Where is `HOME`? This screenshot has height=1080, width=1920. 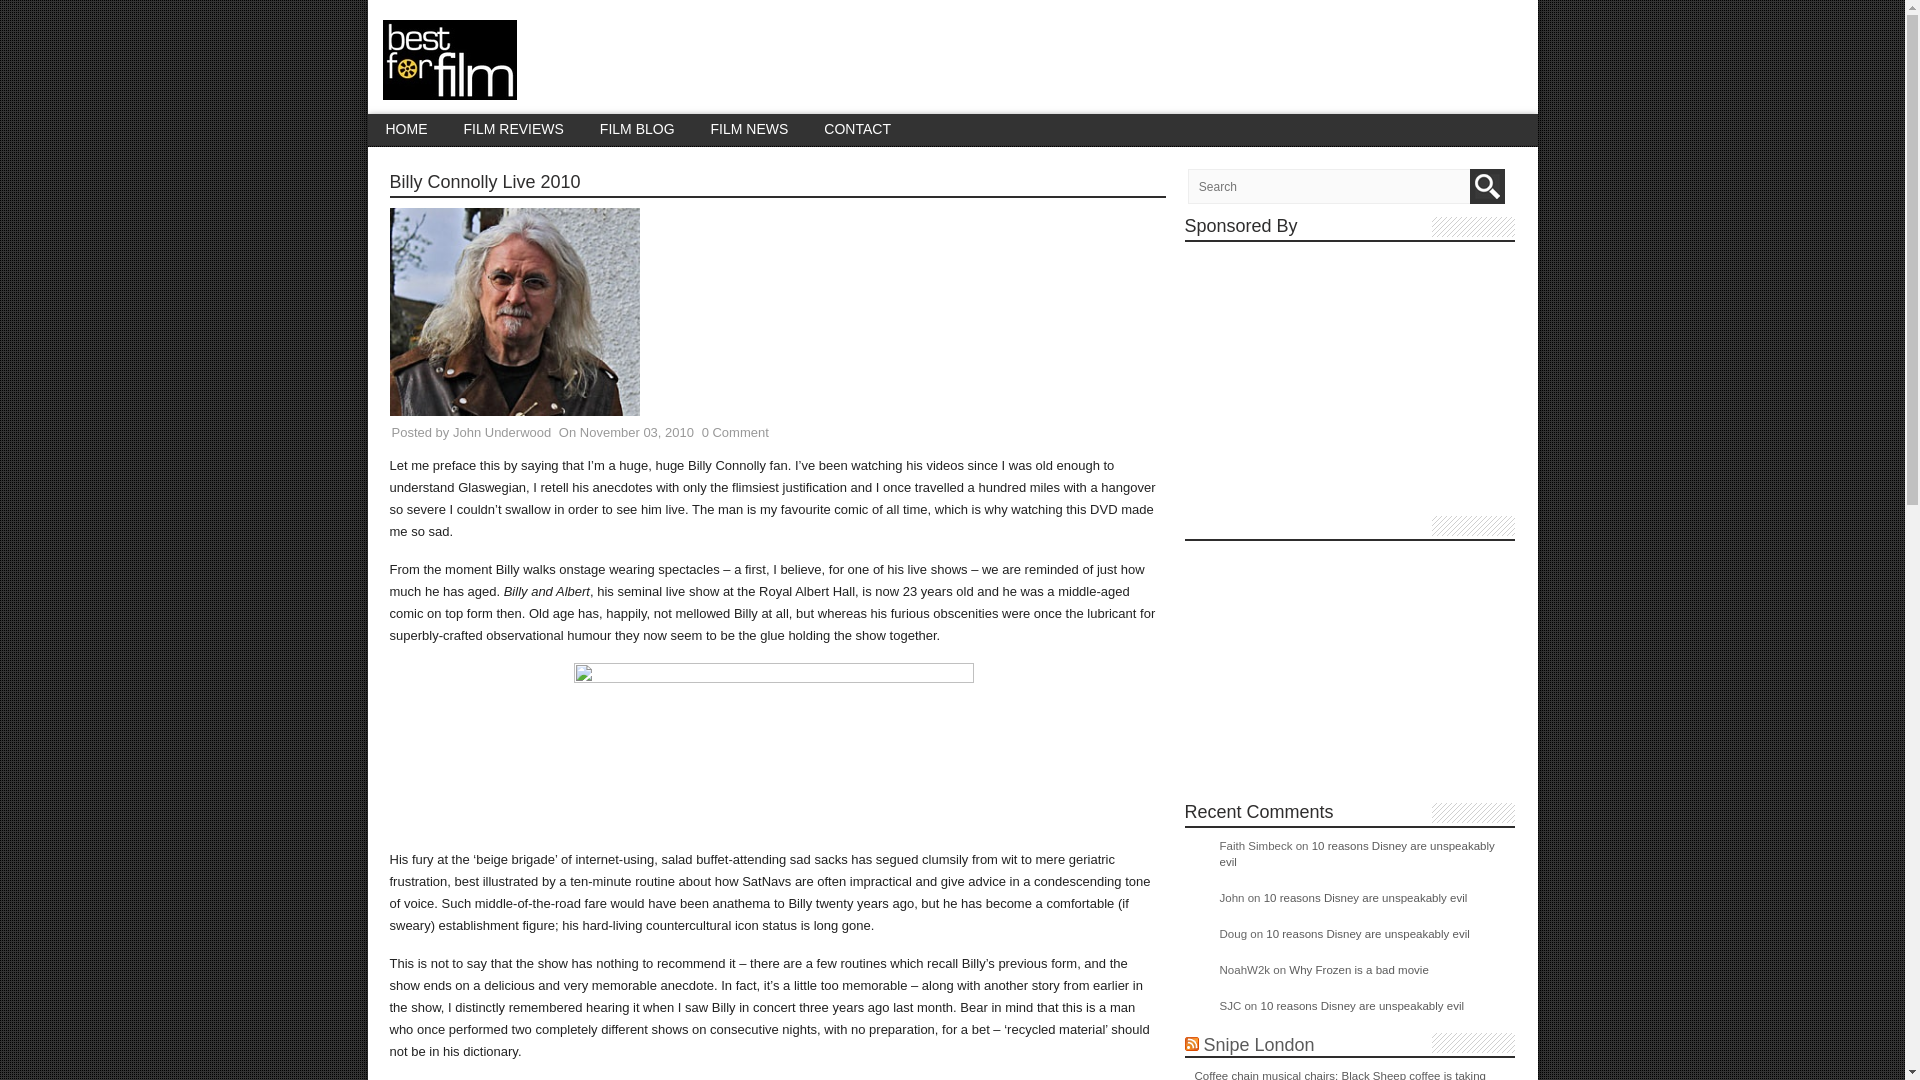 HOME is located at coordinates (406, 129).